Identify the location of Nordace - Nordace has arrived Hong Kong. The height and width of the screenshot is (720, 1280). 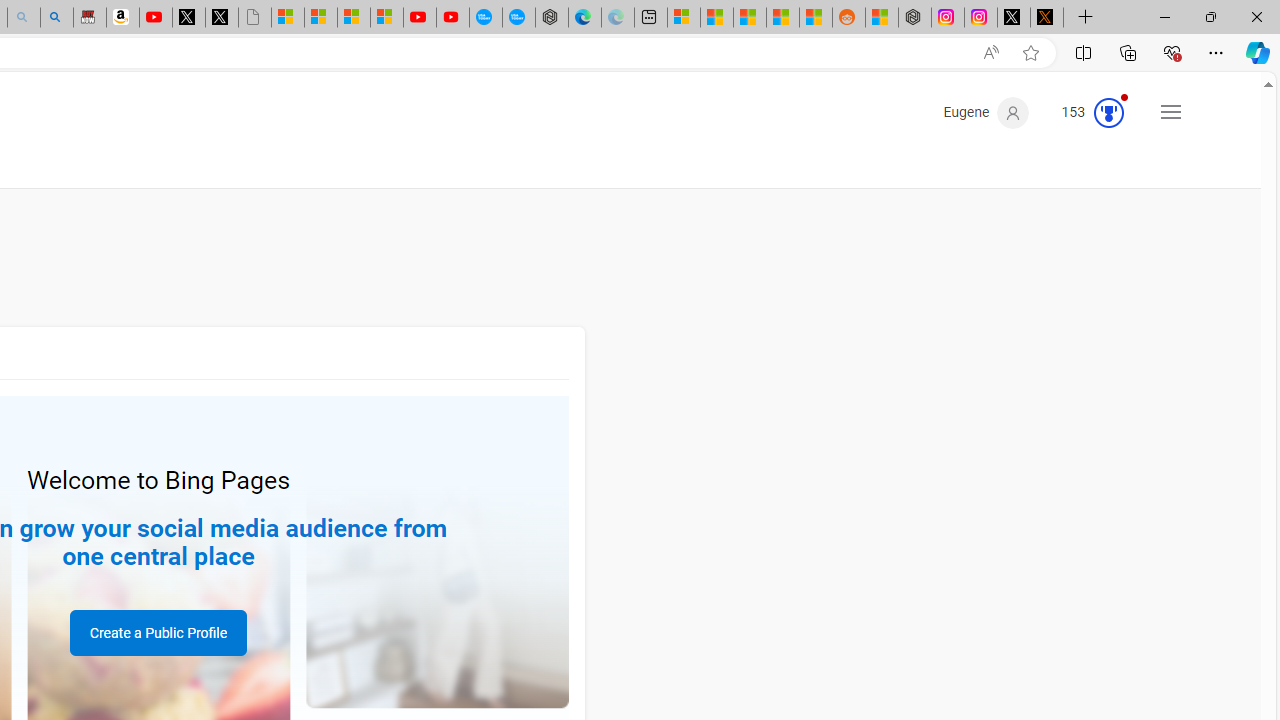
(552, 18).